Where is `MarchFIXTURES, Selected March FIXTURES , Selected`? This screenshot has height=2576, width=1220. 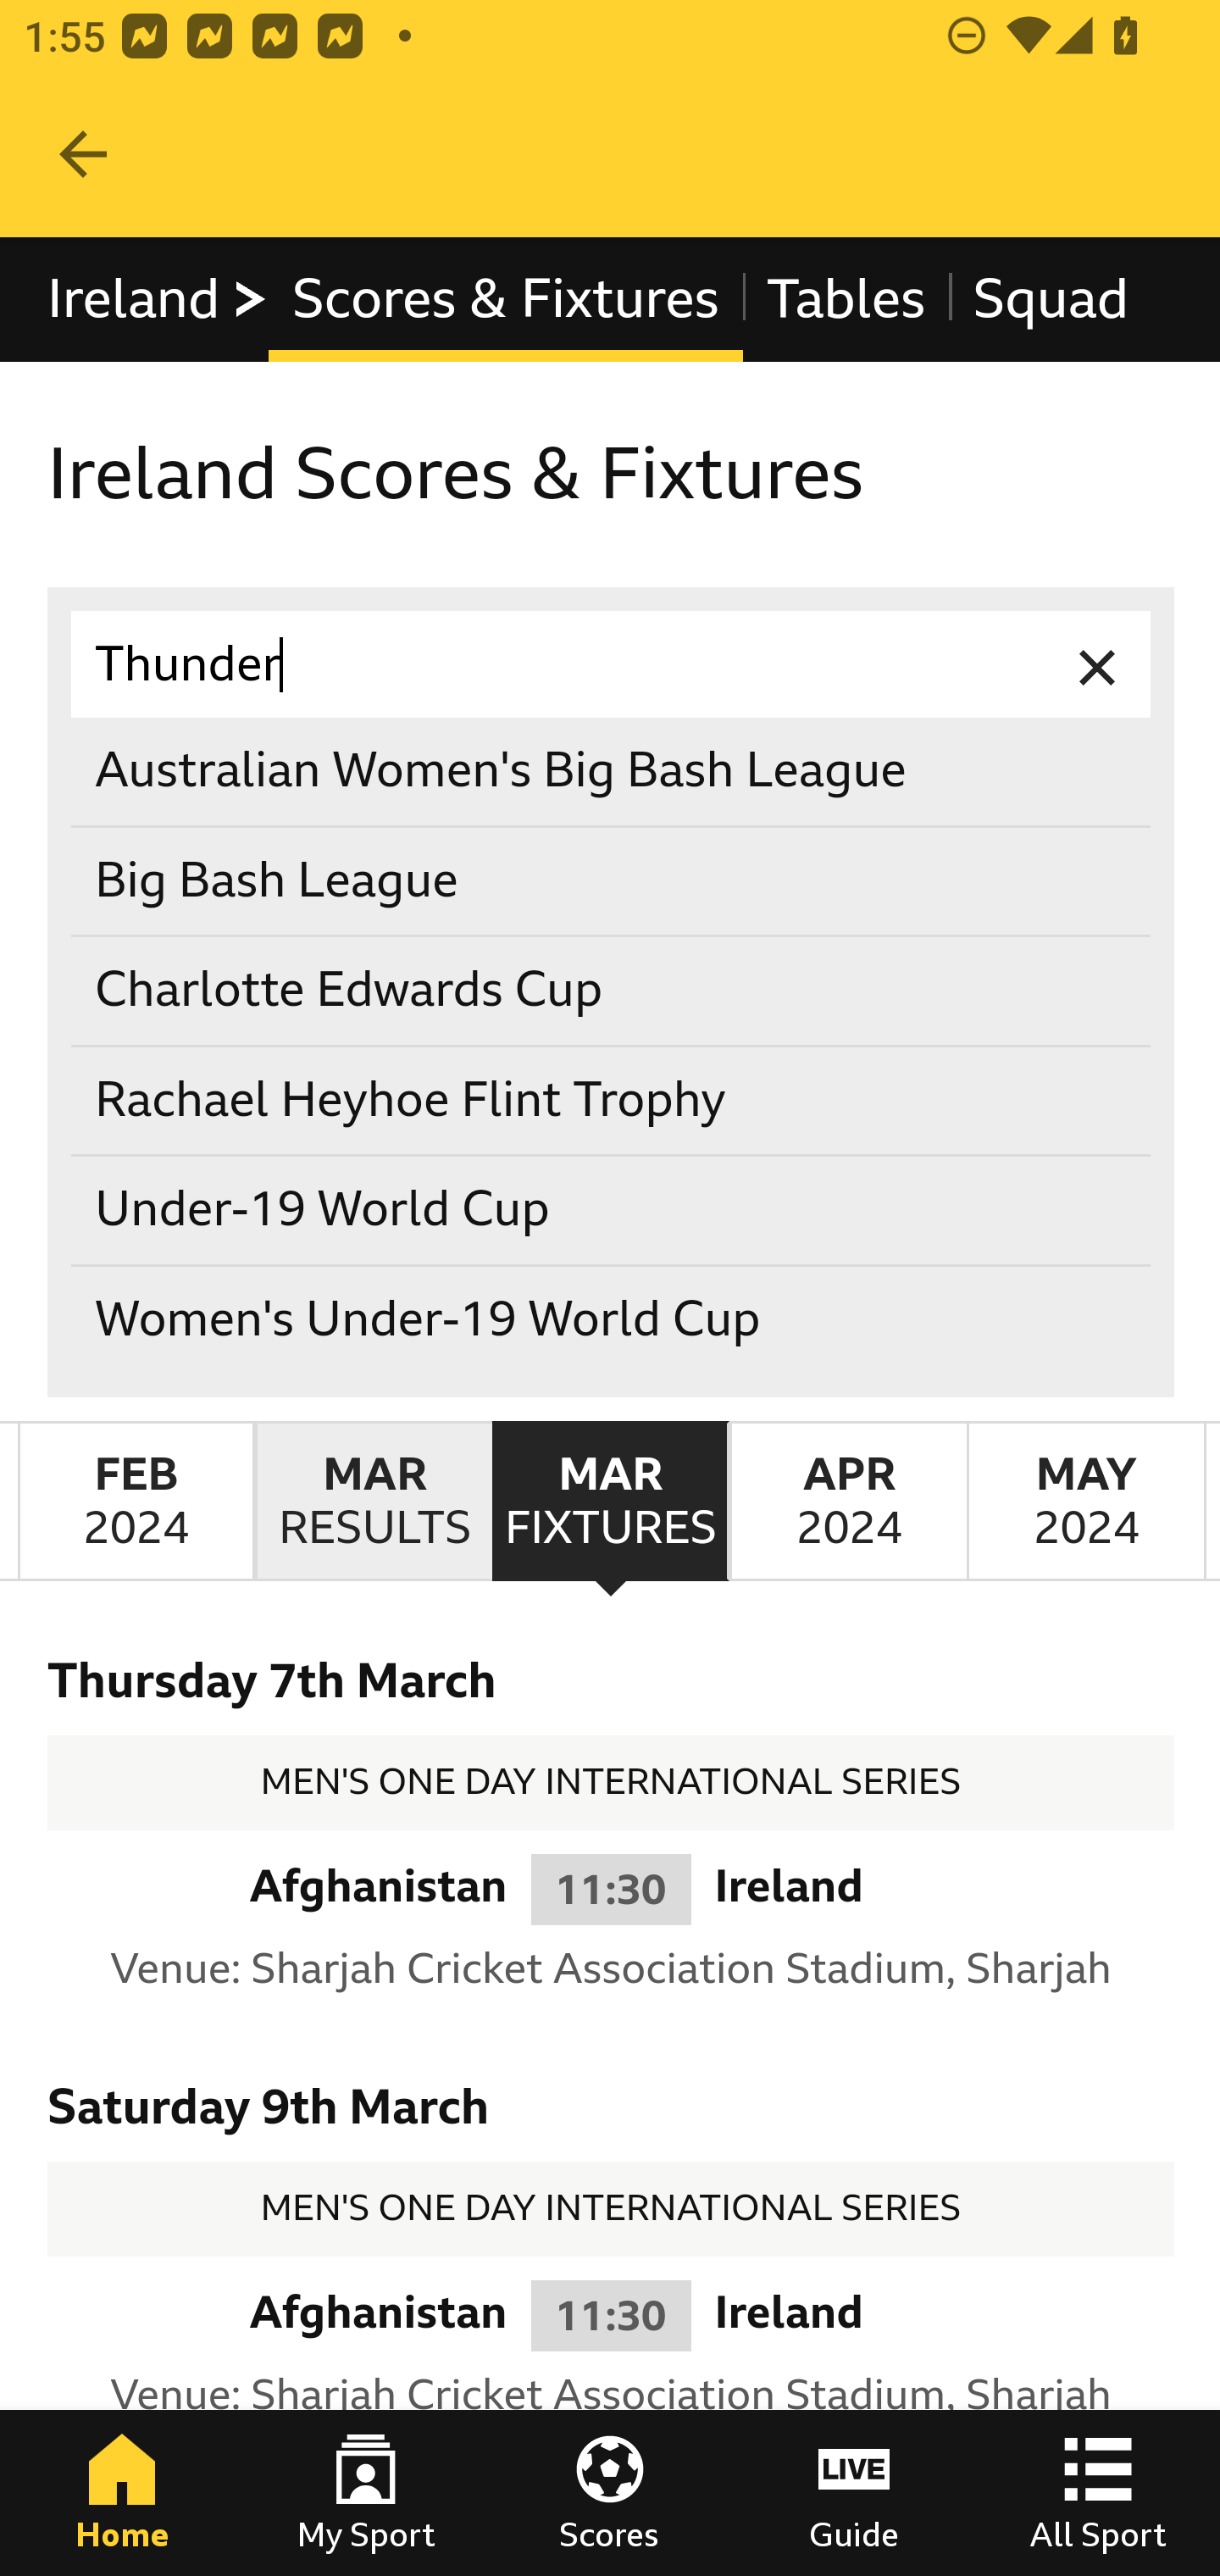 MarchFIXTURES, Selected March FIXTURES , Selected is located at coordinates (610, 1502).